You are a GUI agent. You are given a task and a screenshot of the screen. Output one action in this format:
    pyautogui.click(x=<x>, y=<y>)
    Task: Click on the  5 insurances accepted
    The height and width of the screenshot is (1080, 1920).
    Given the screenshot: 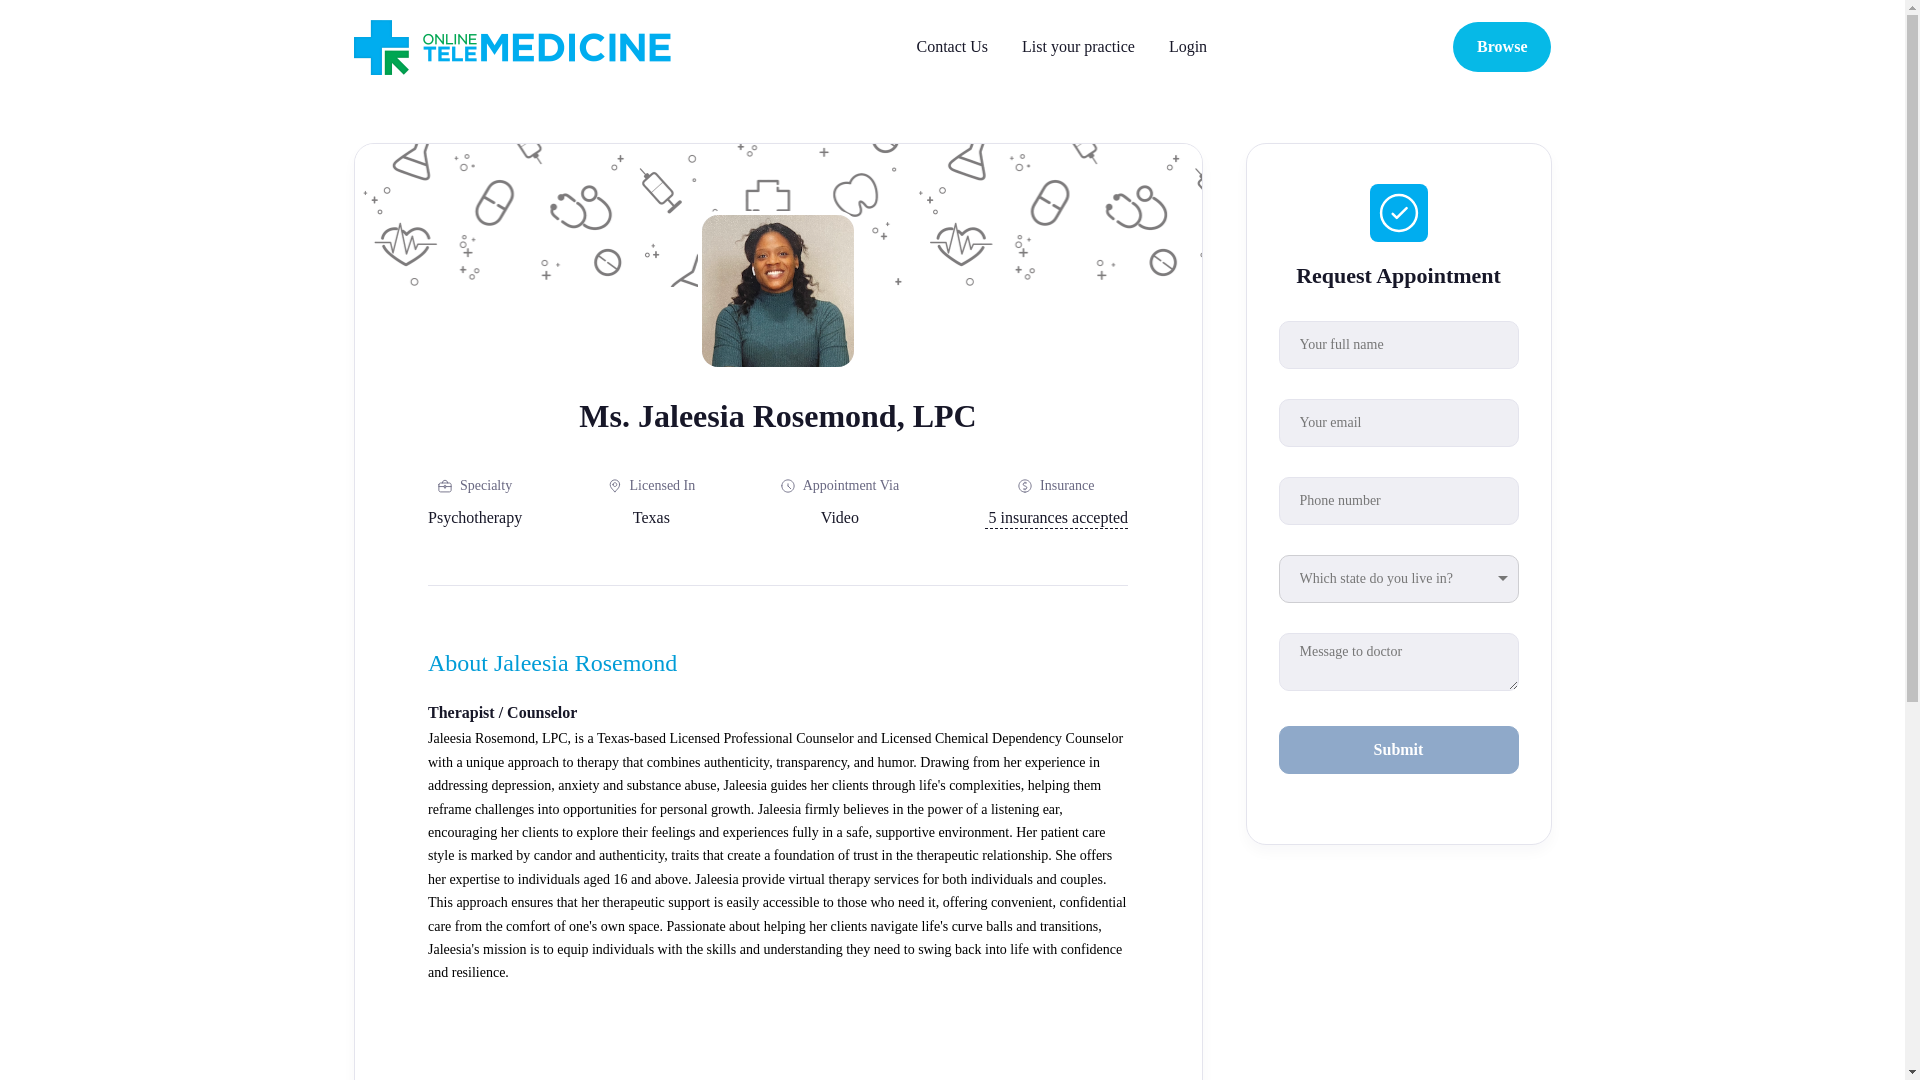 What is the action you would take?
    pyautogui.click(x=1055, y=518)
    